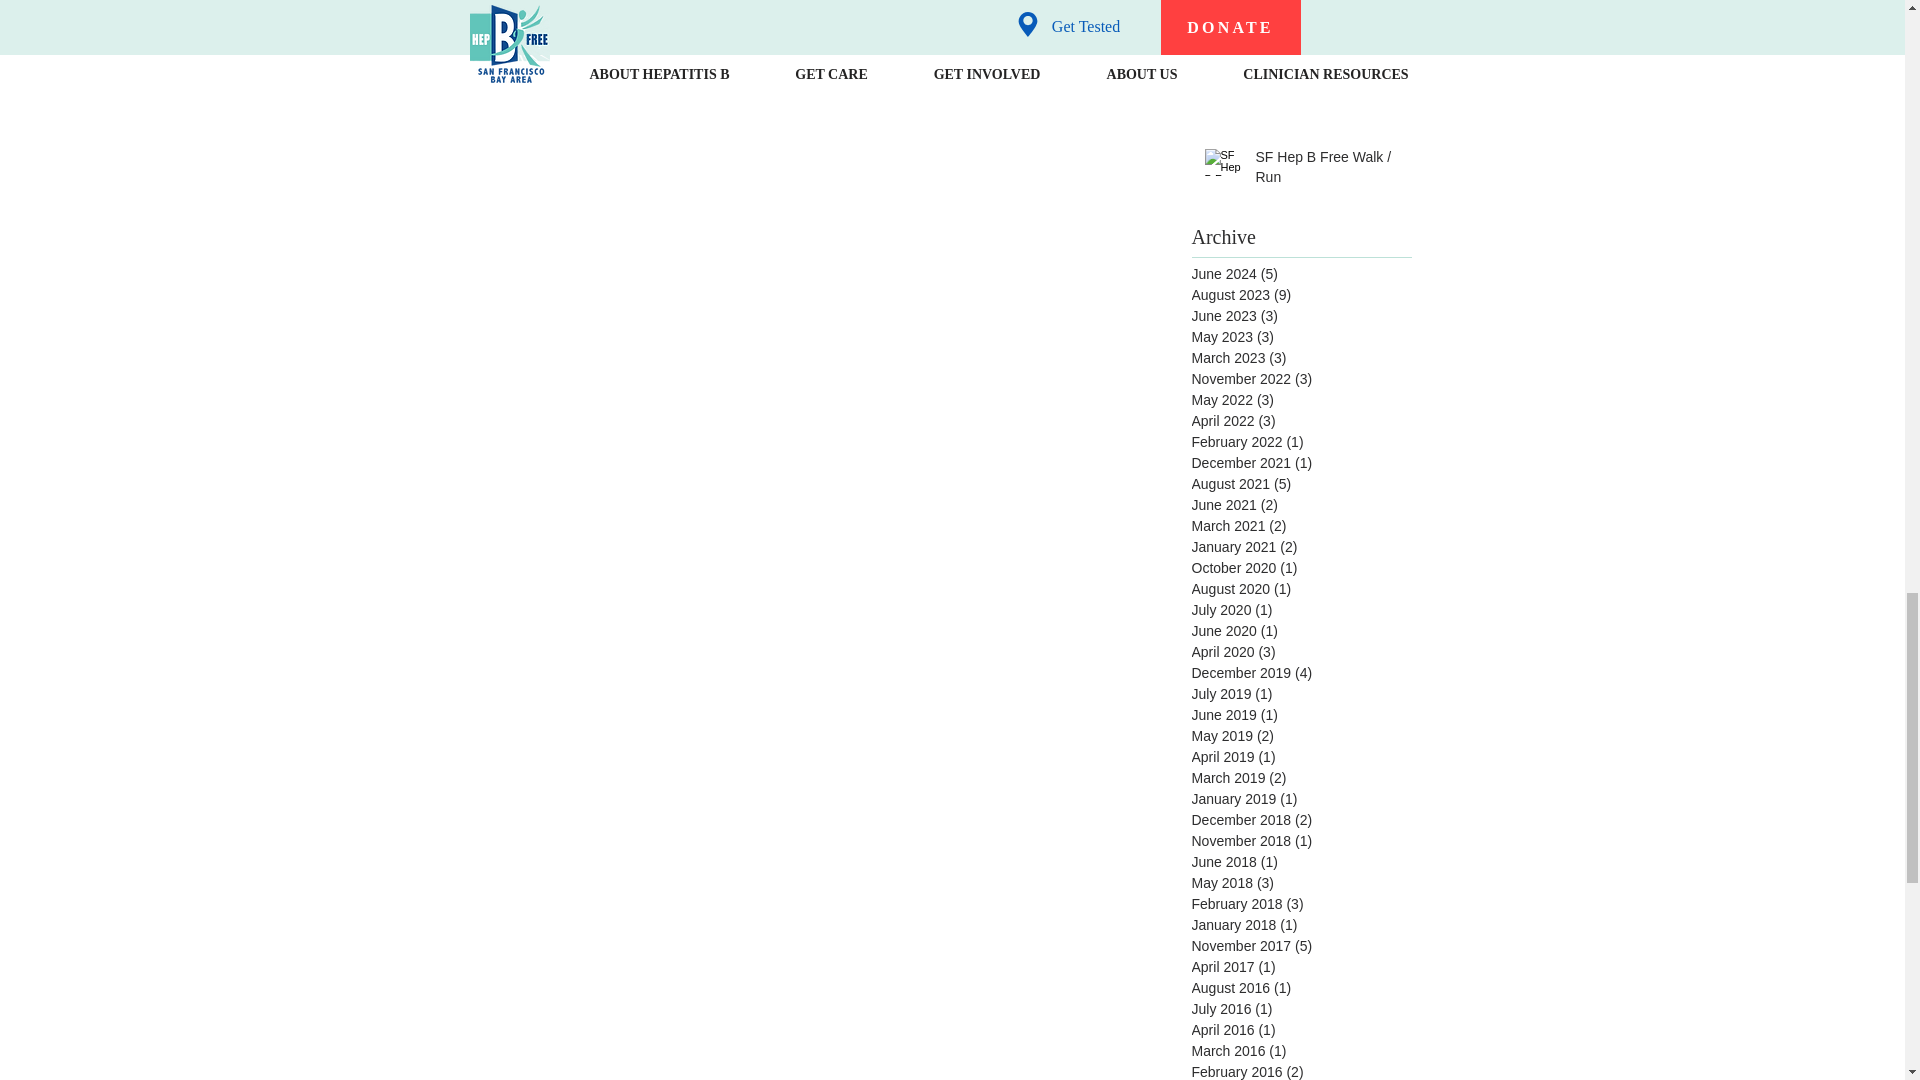 This screenshot has width=1920, height=1080. What do you see at coordinates (1327, 60) in the screenshot?
I see `Art and Healing Walk Festival` at bounding box center [1327, 60].